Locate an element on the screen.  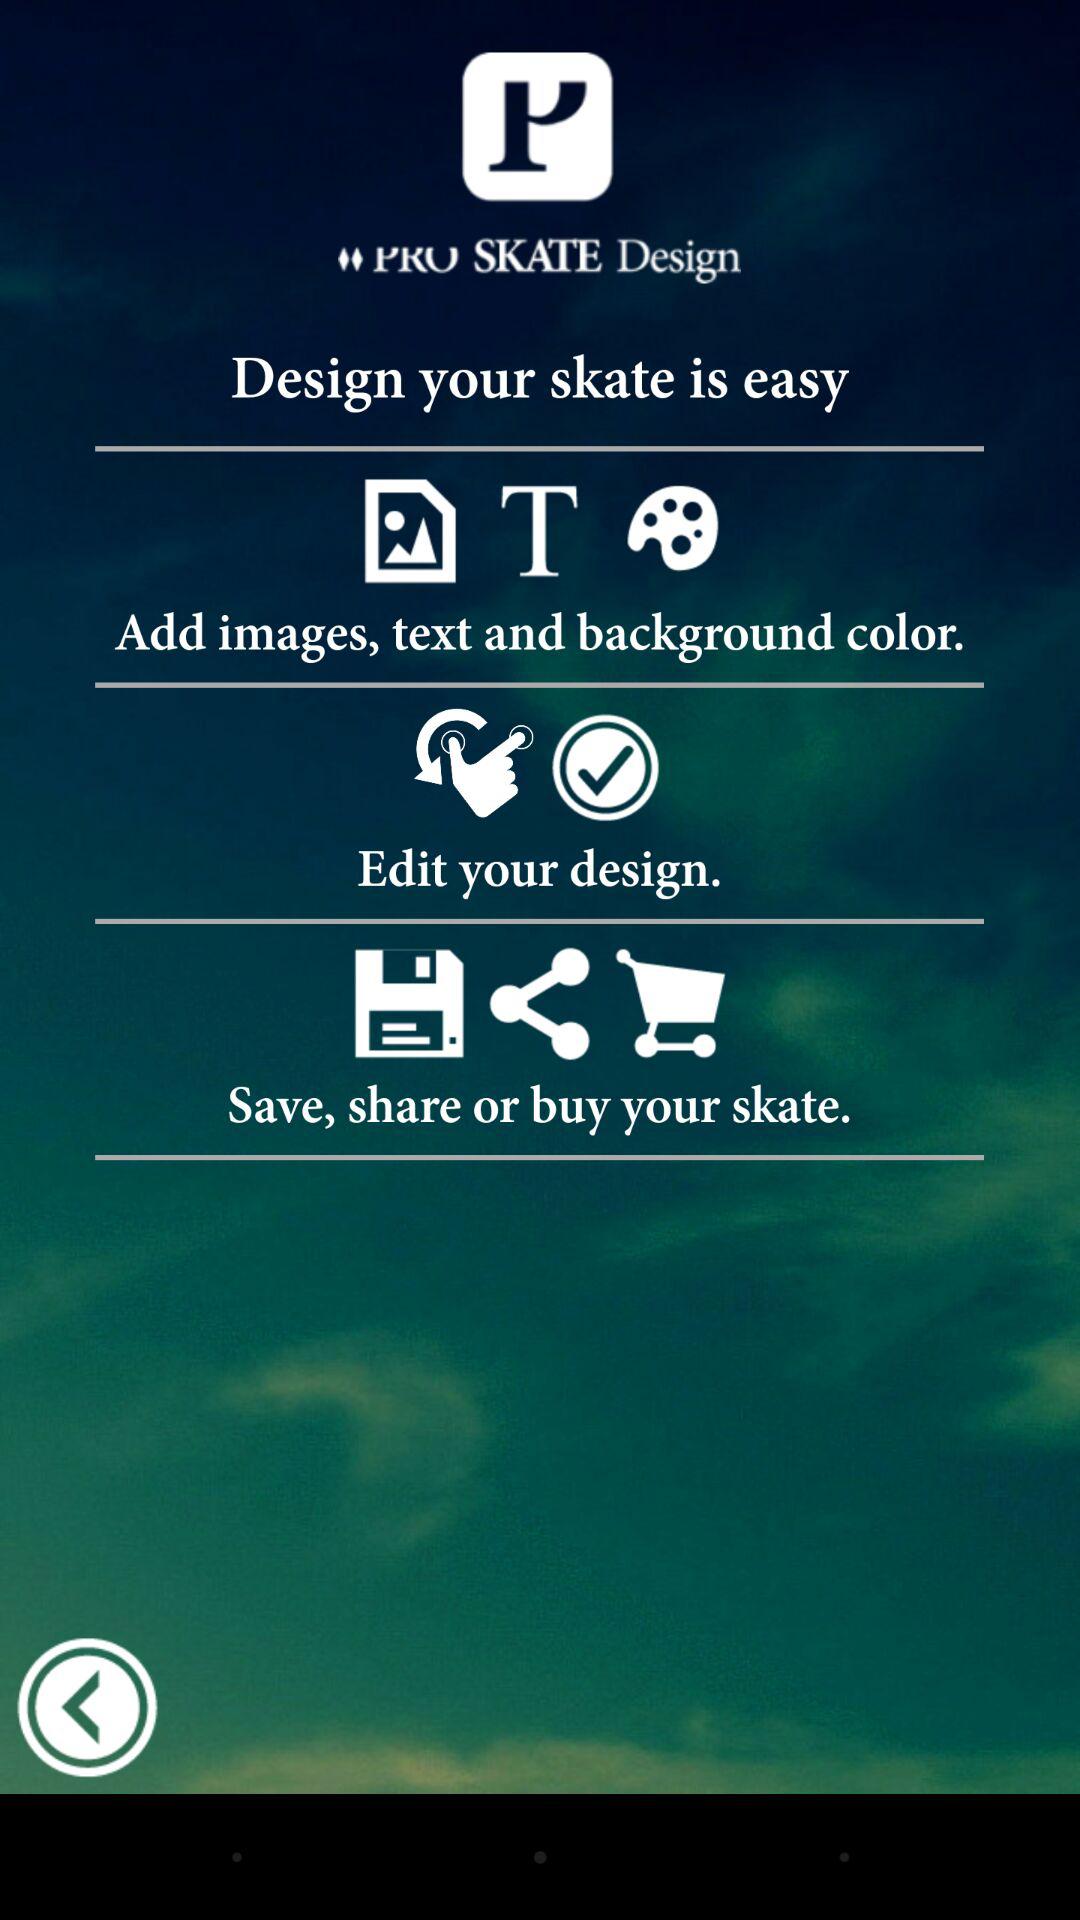
this button takes me back a page in the app is located at coordinates (87, 1706).